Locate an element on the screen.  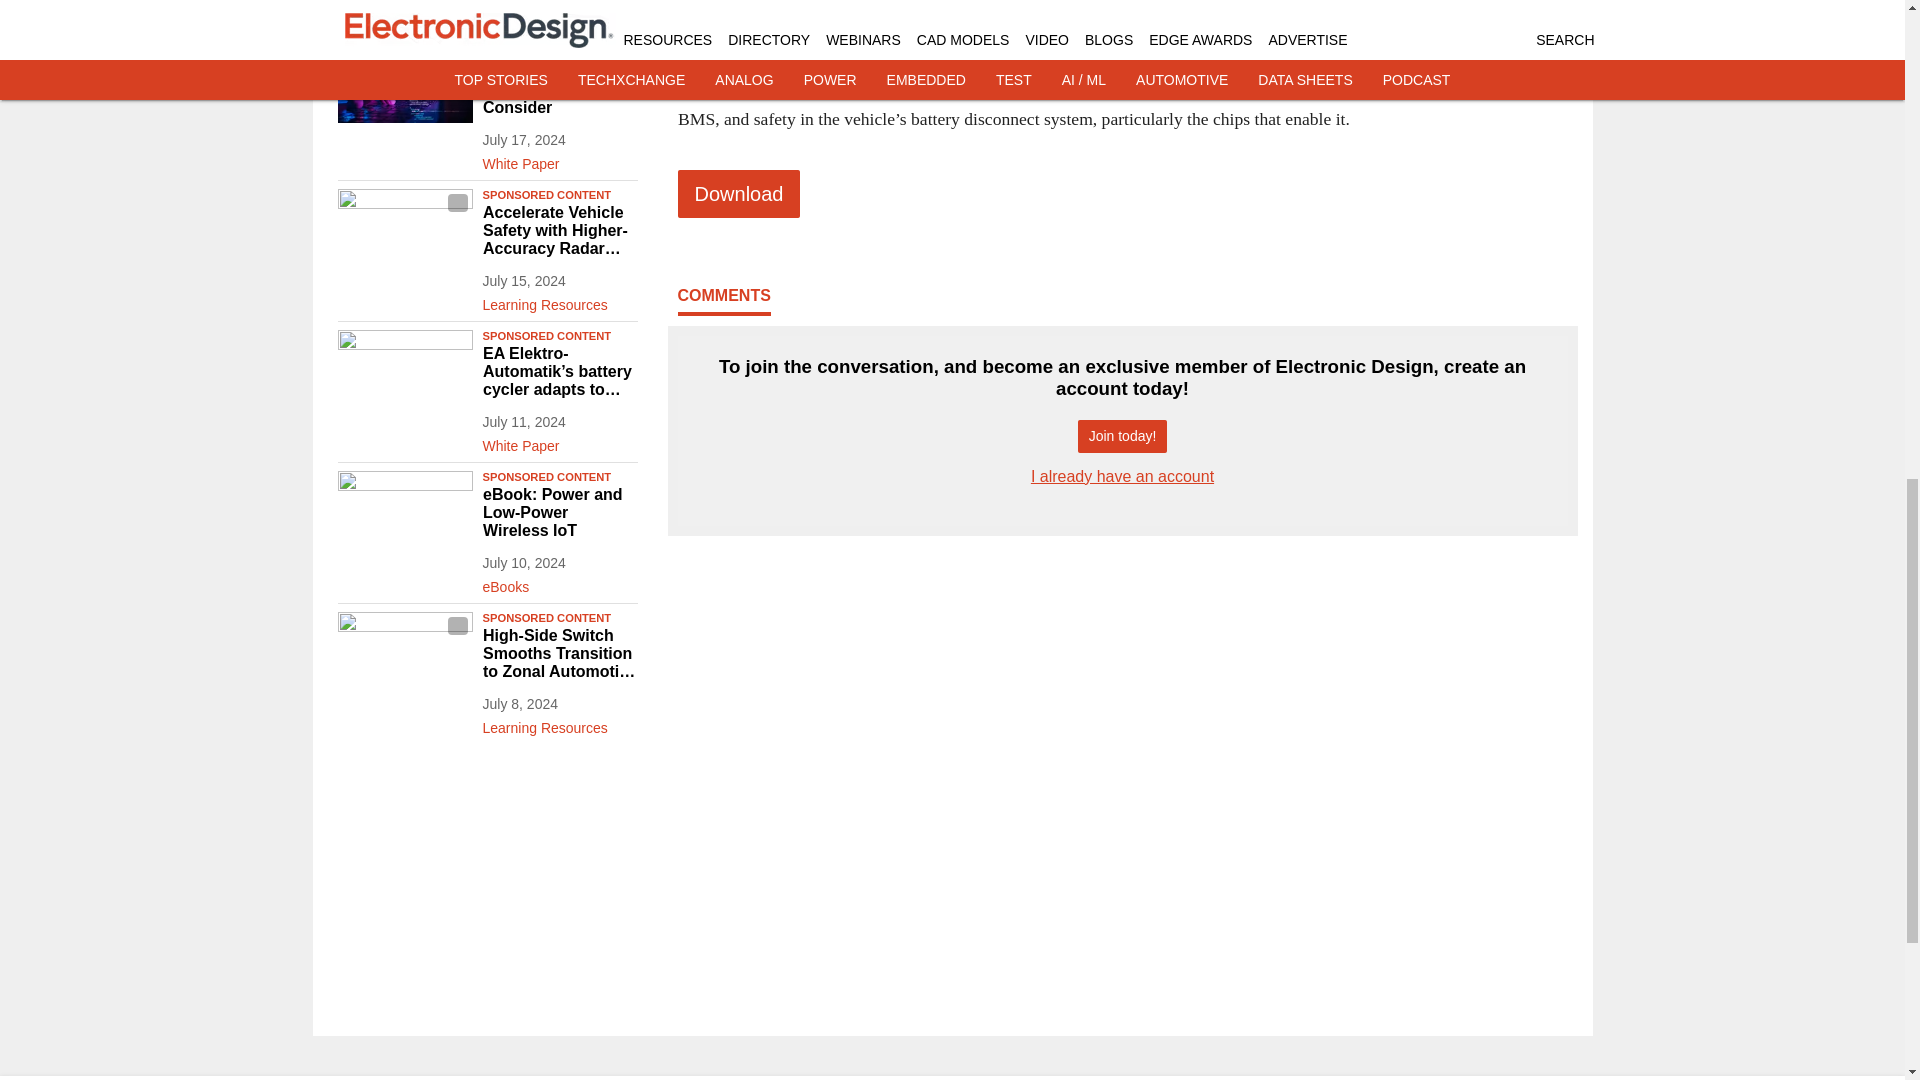
Learning Resources is located at coordinates (559, 301).